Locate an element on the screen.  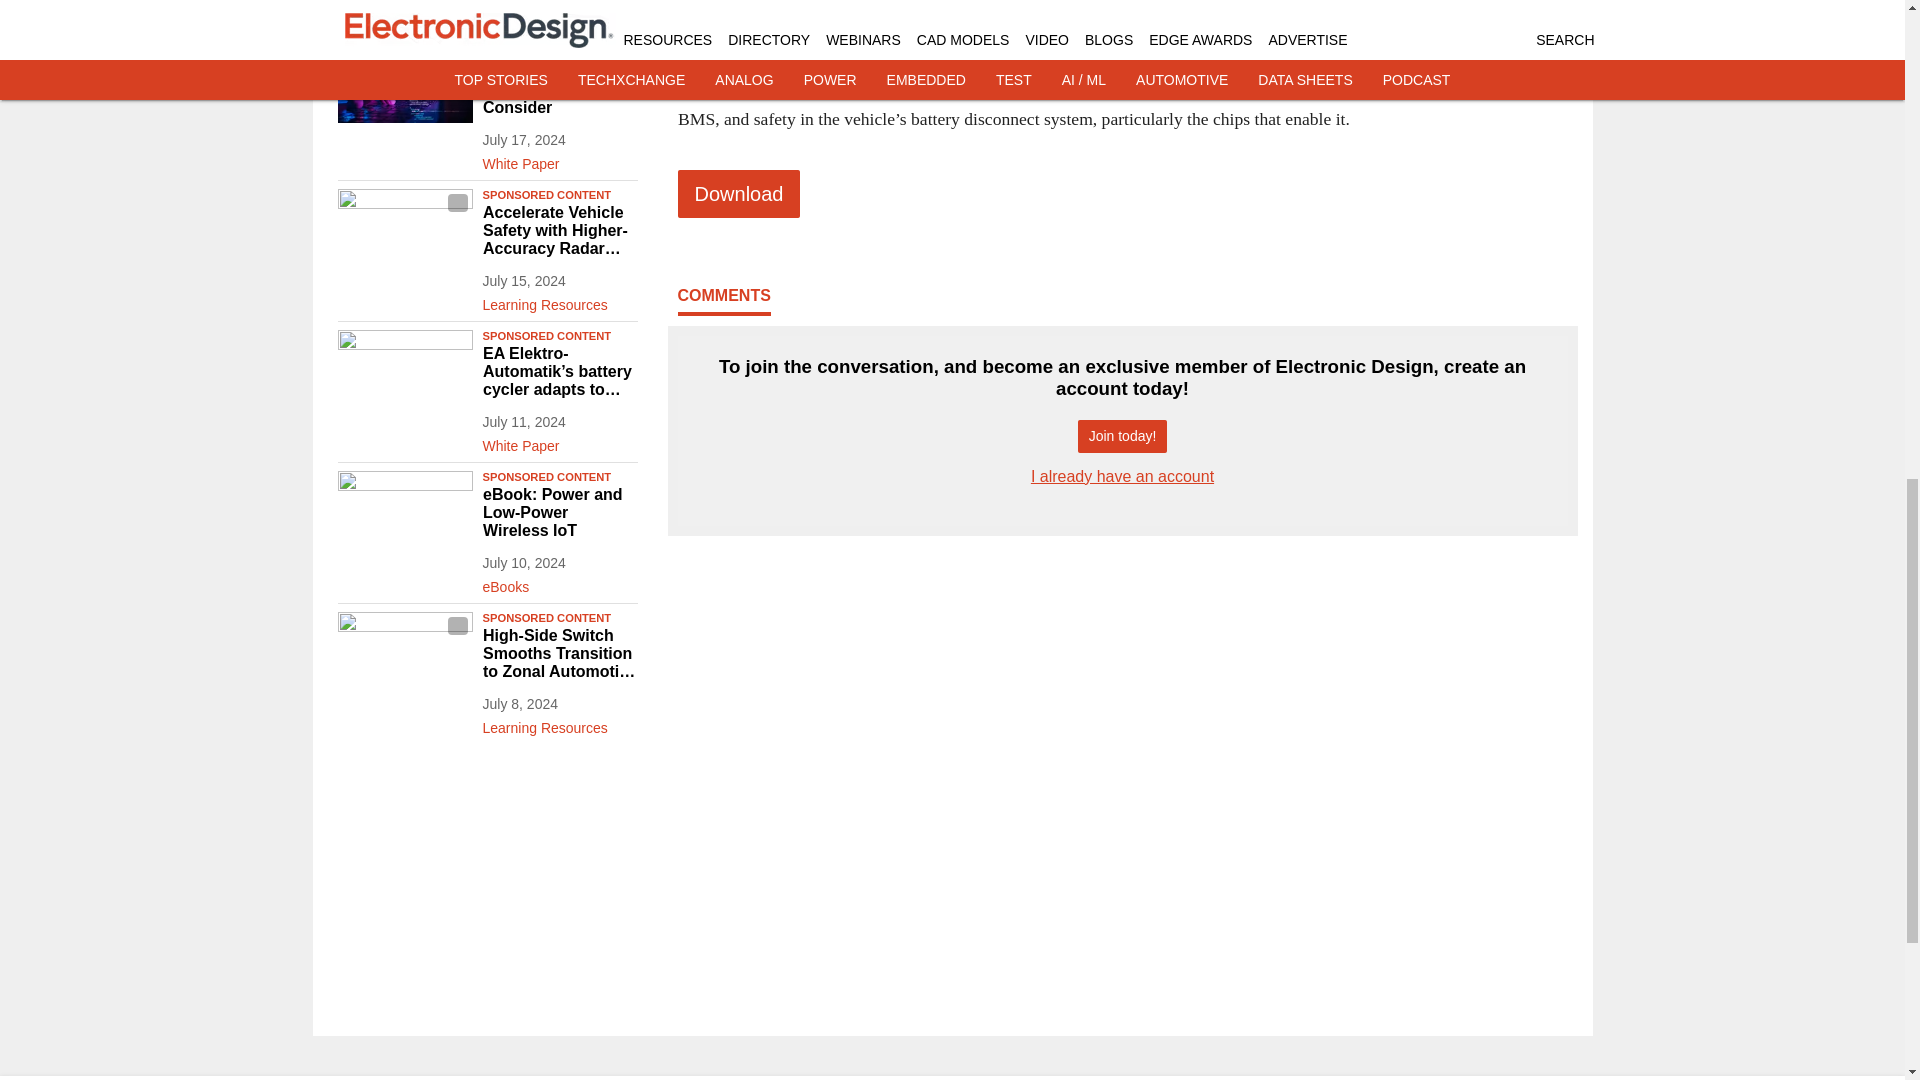
Learning Resources is located at coordinates (559, 301).